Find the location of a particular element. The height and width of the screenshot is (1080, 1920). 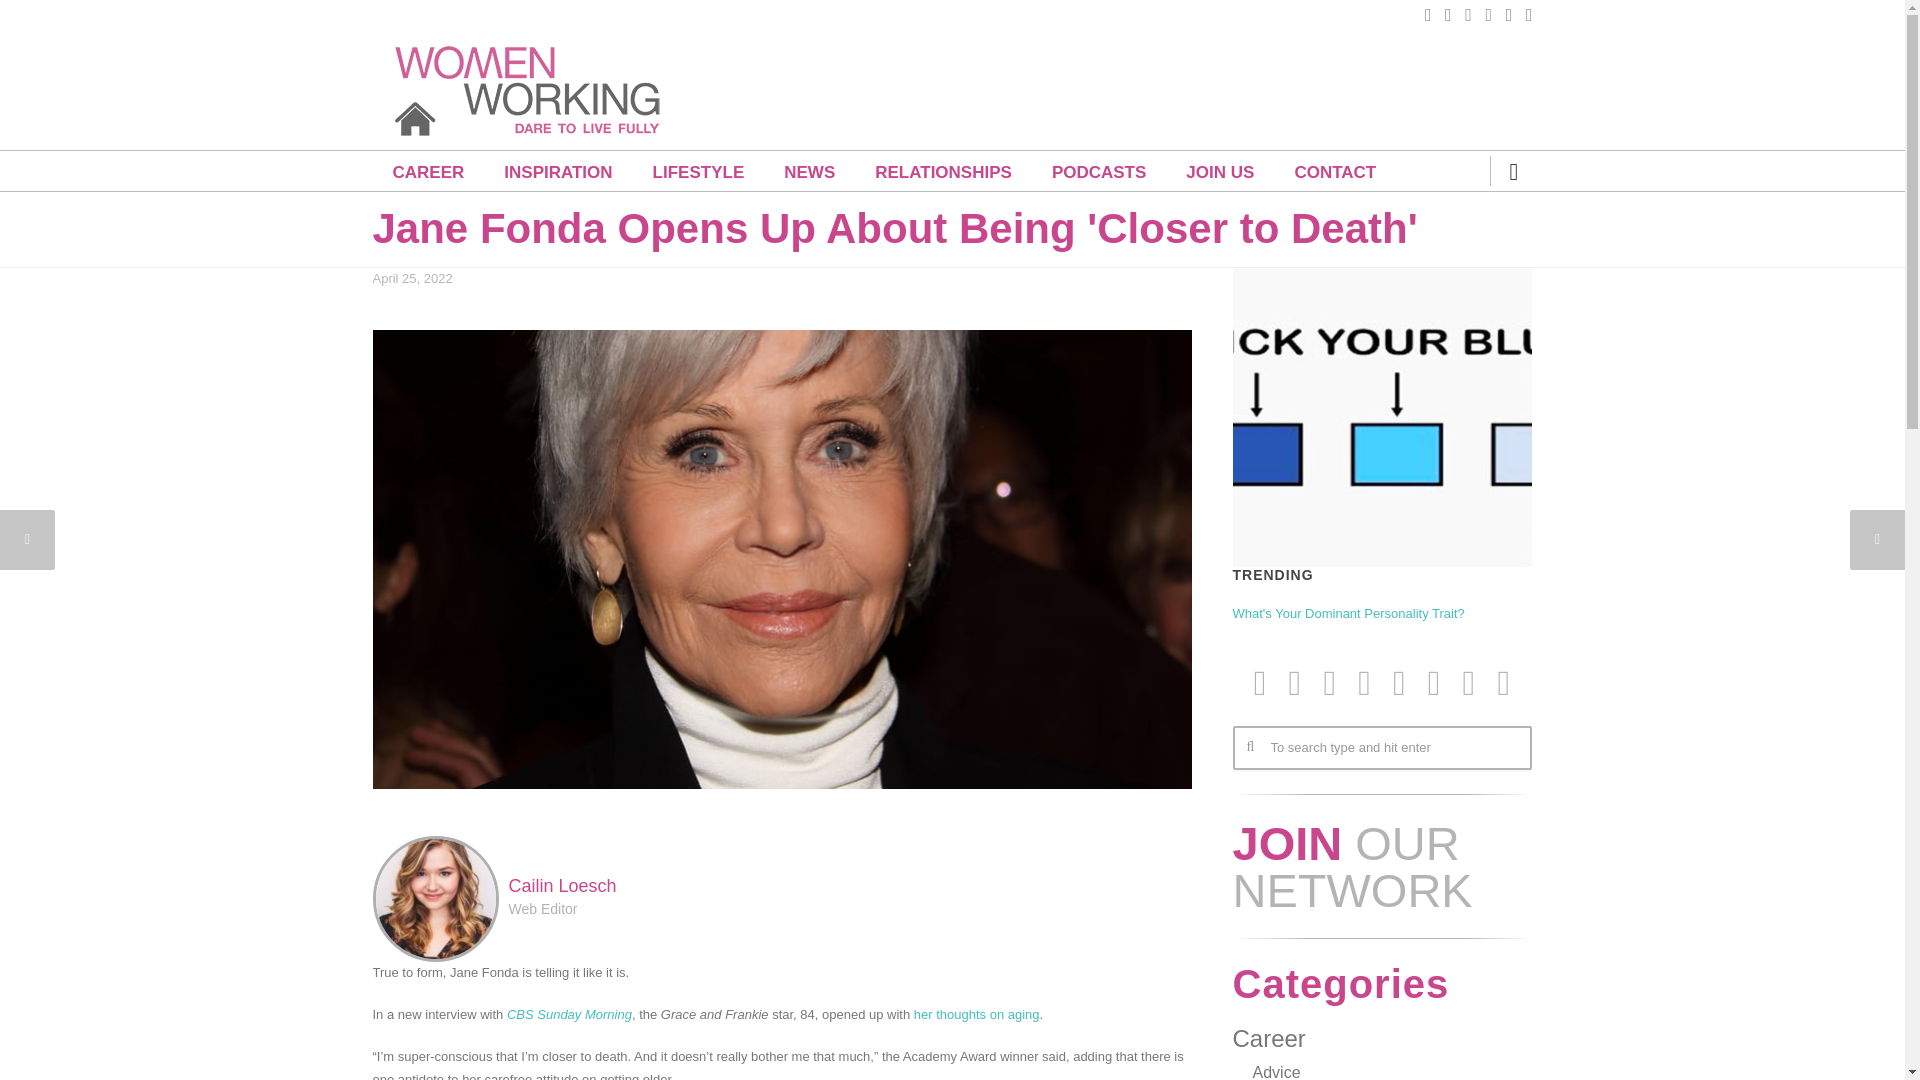

LIFESTYLE is located at coordinates (698, 172).